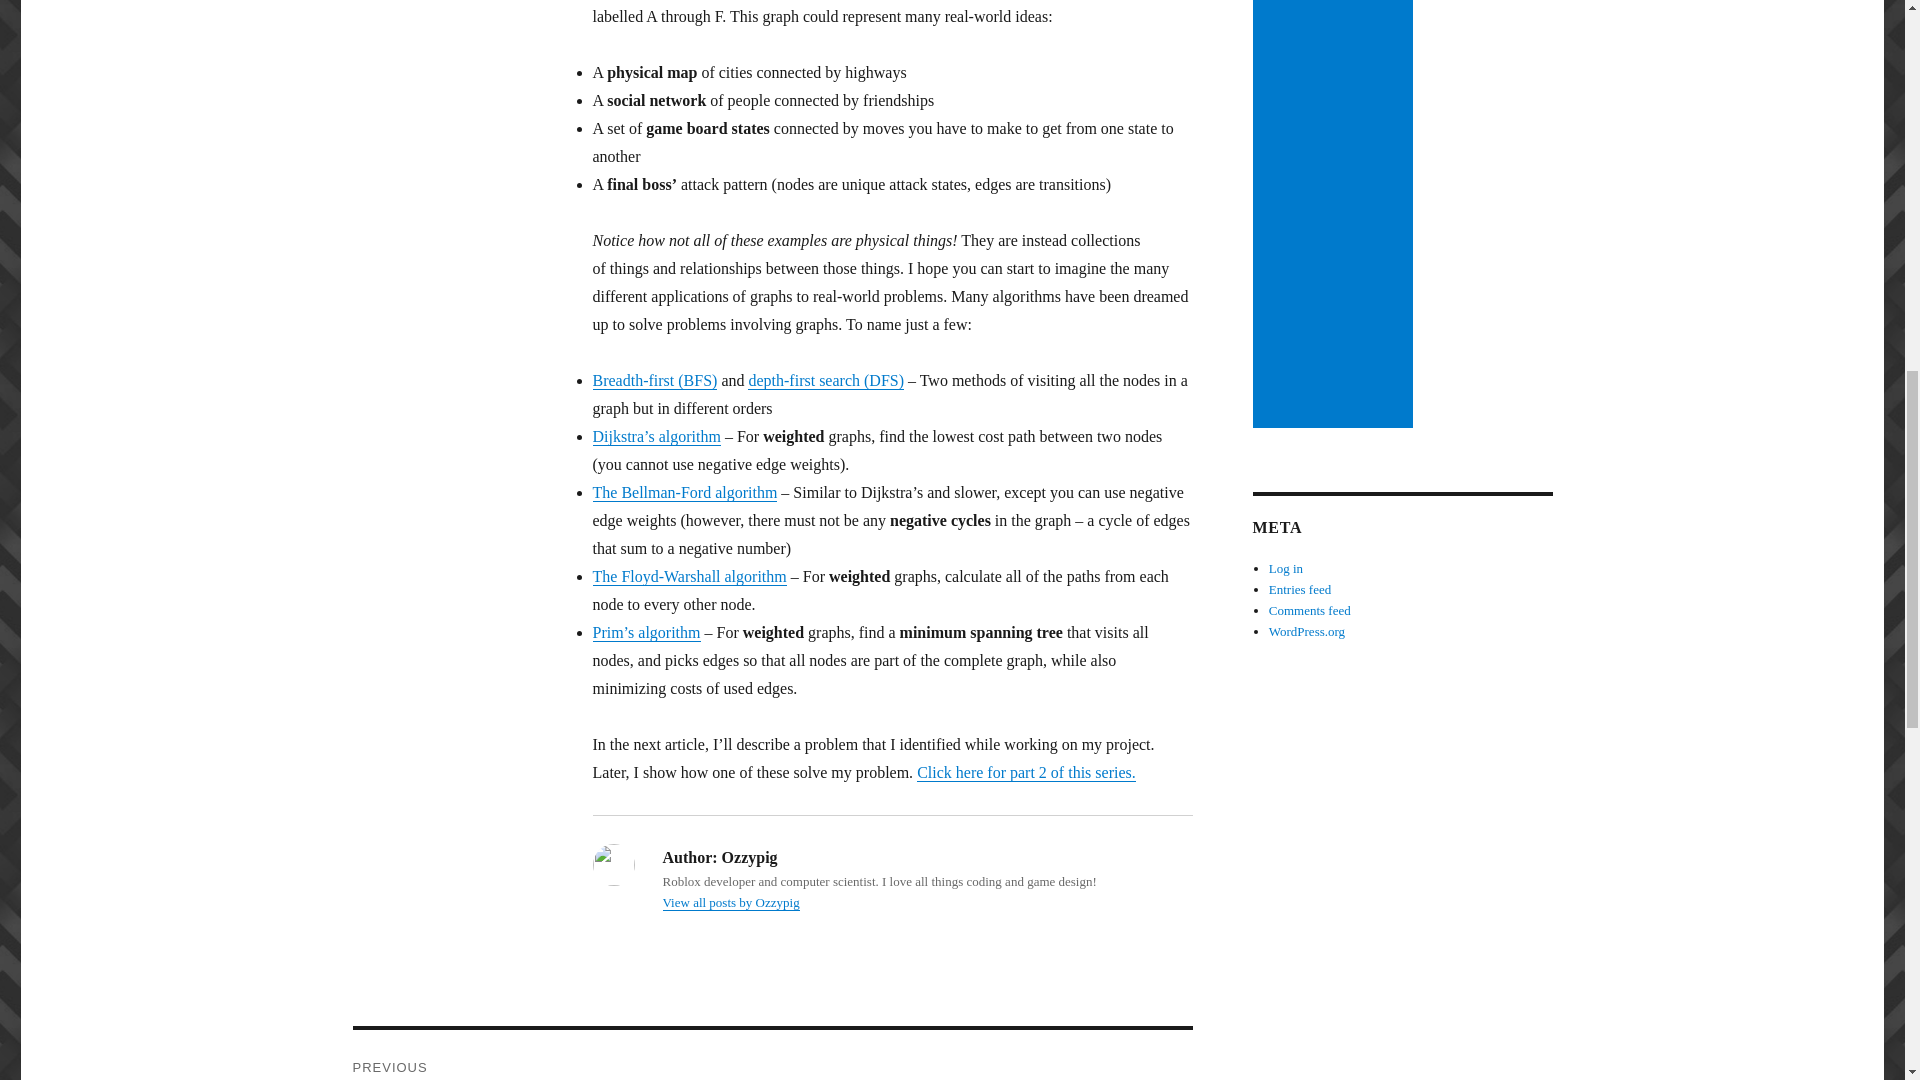  What do you see at coordinates (684, 492) in the screenshot?
I see `The Bellman-Ford algorithm` at bounding box center [684, 492].